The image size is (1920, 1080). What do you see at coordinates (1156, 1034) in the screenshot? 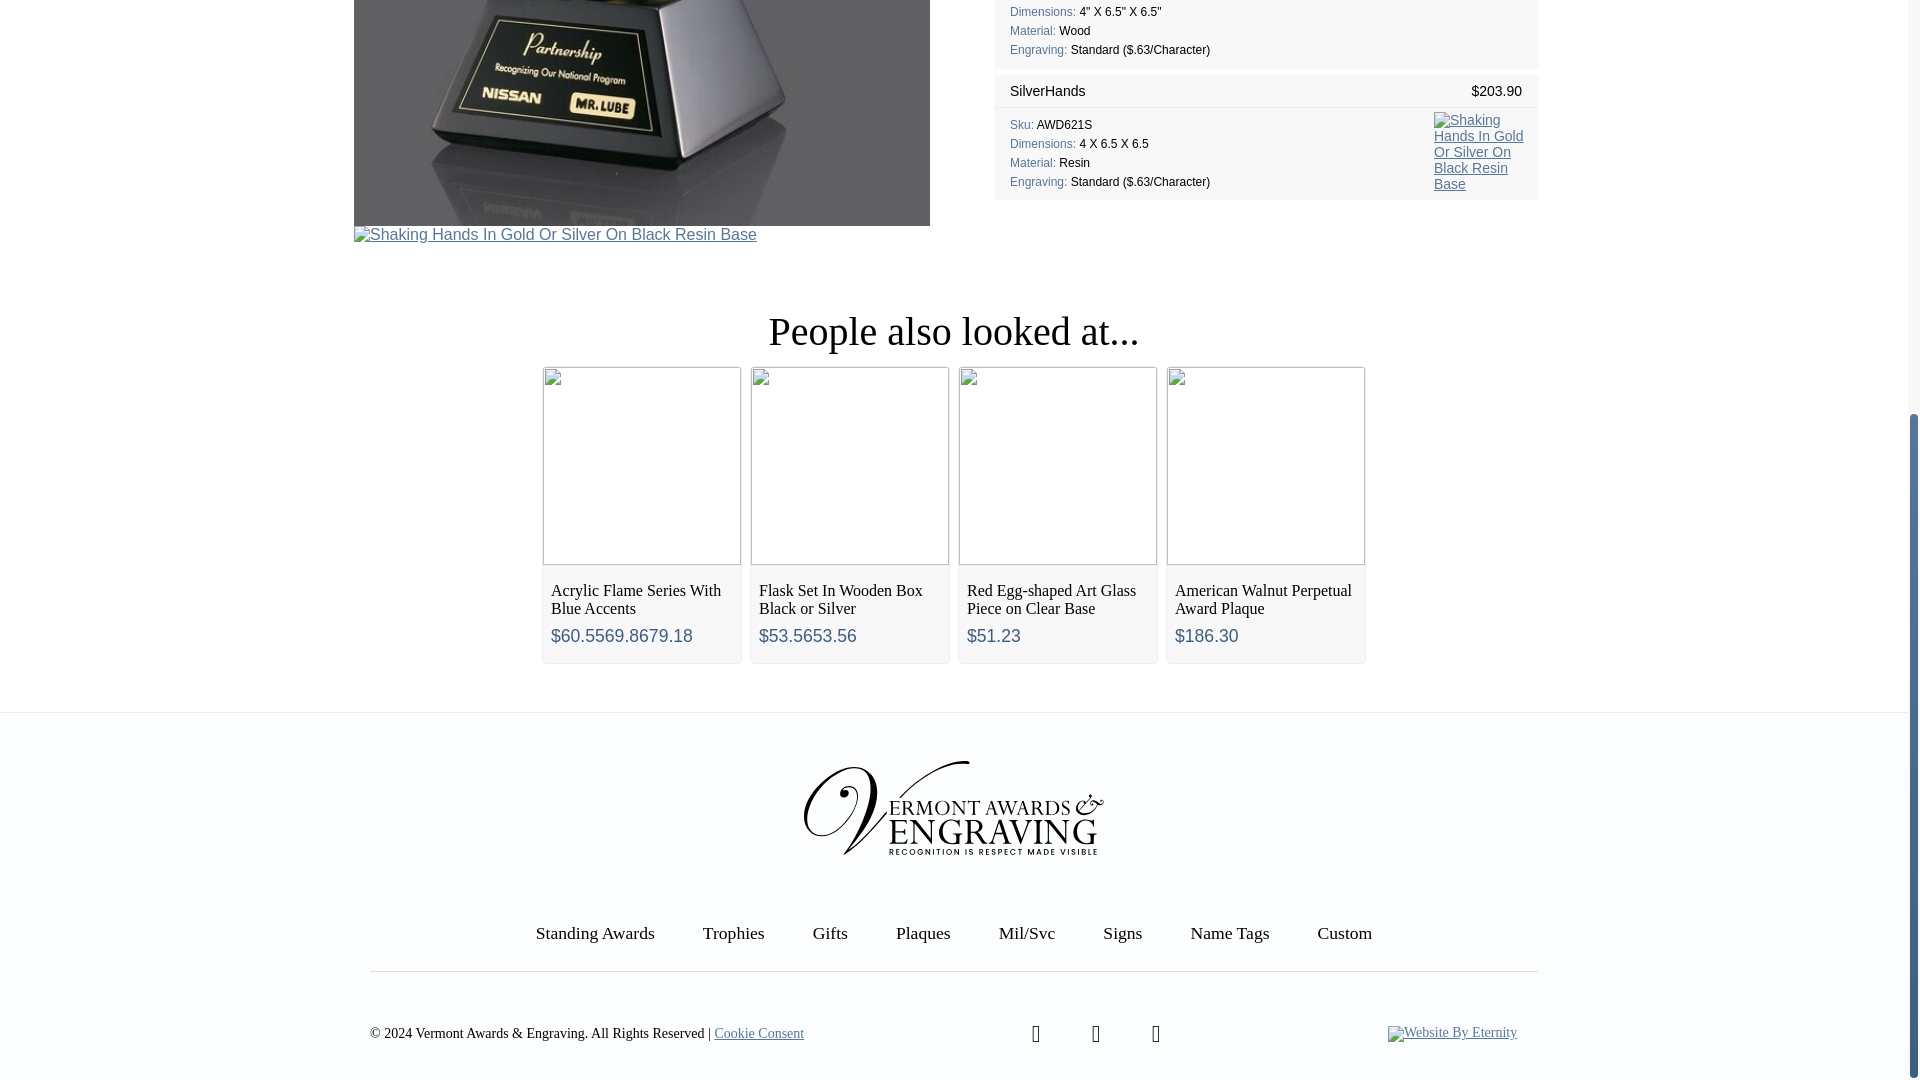
I see `Follow us on Instagram` at bounding box center [1156, 1034].